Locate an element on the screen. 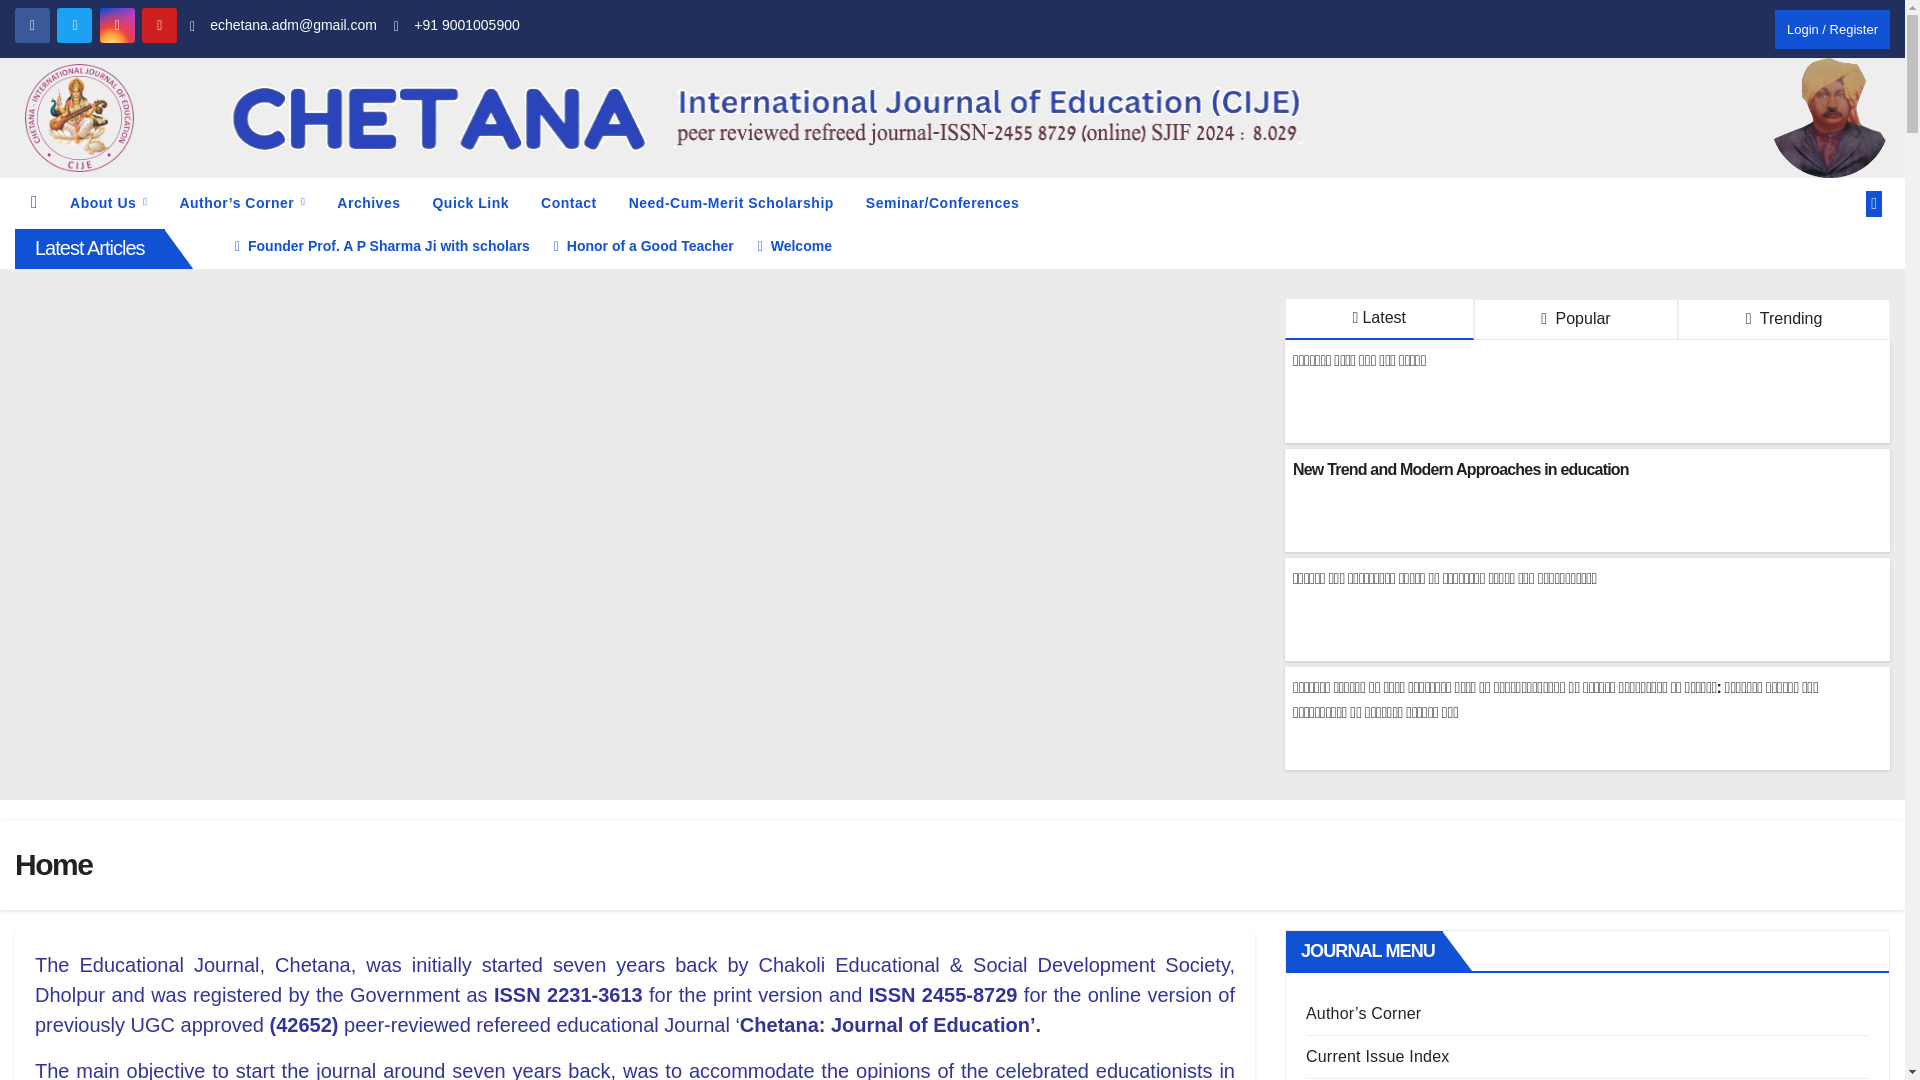 Image resolution: width=1920 pixels, height=1080 pixels. About us is located at coordinates (108, 203).